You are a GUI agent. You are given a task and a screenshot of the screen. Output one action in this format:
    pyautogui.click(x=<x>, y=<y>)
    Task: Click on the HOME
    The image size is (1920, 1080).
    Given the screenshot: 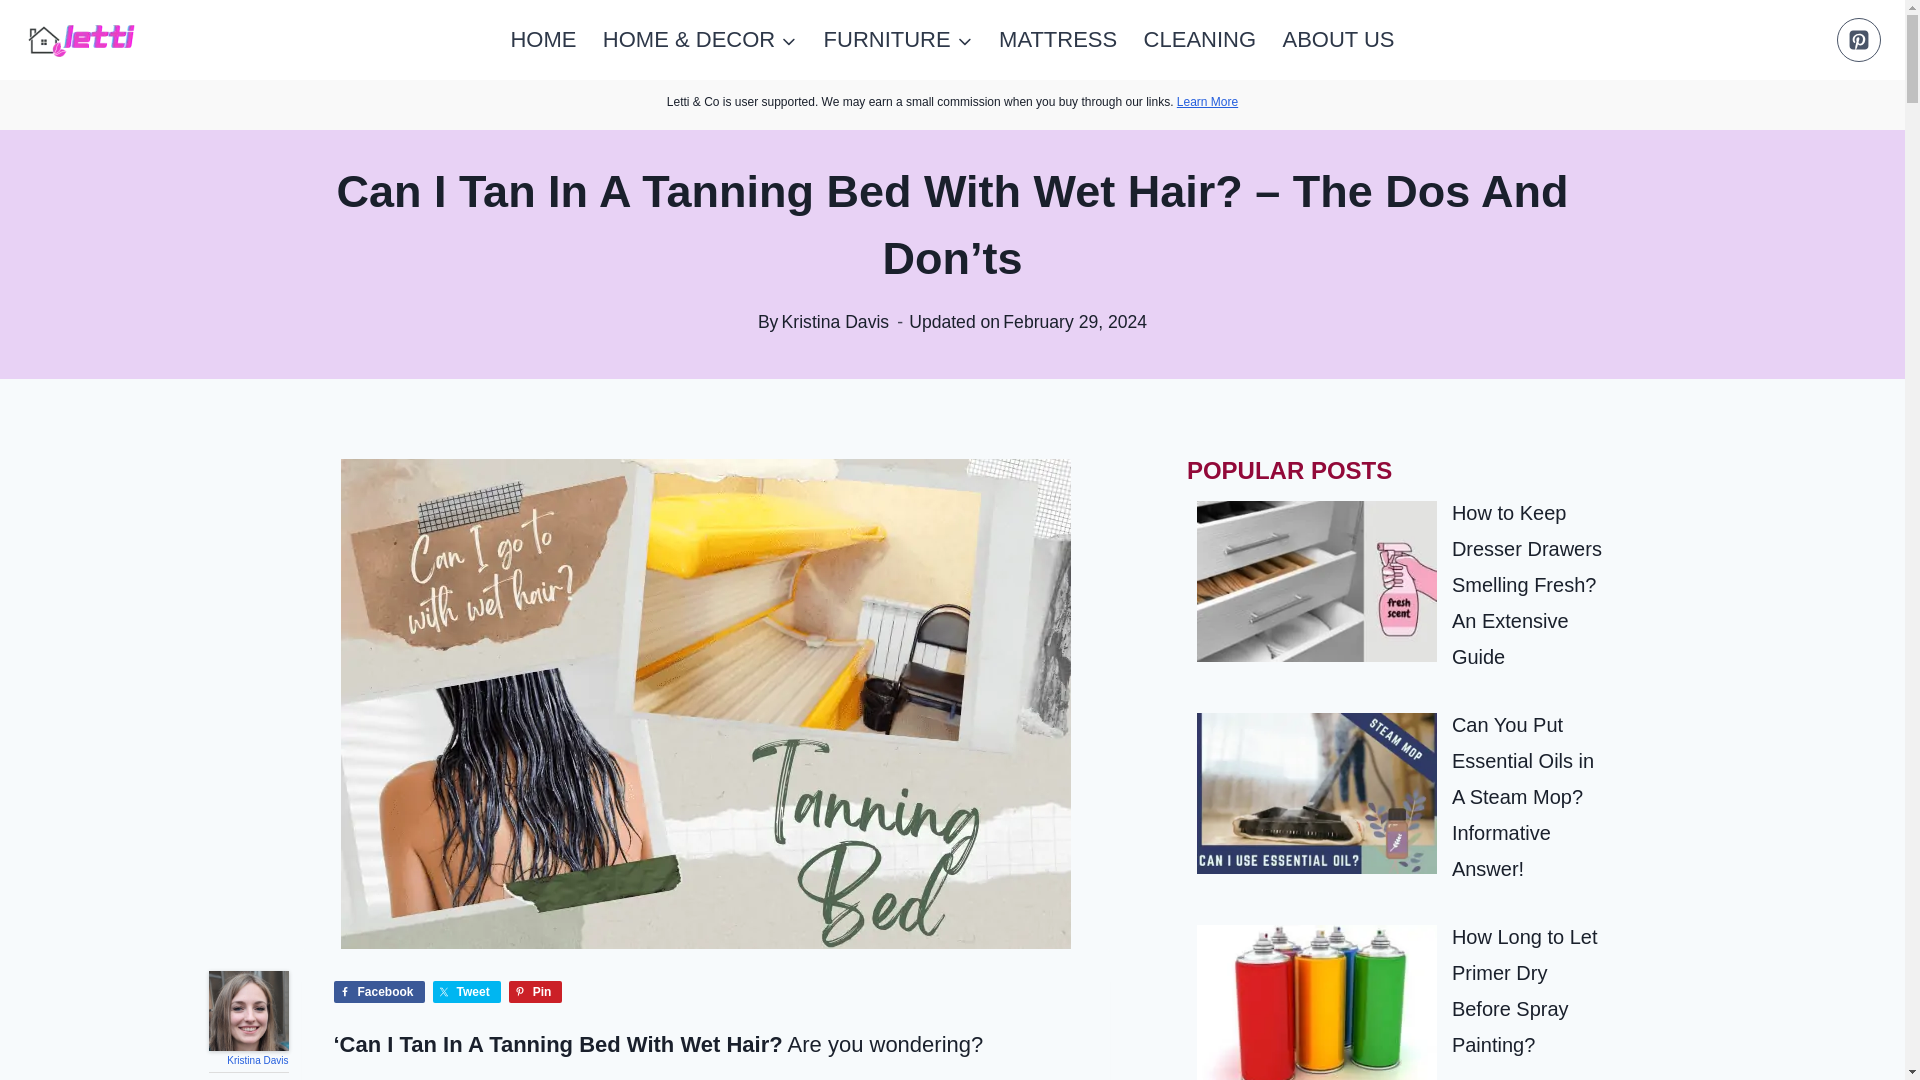 What is the action you would take?
    pyautogui.click(x=543, y=40)
    